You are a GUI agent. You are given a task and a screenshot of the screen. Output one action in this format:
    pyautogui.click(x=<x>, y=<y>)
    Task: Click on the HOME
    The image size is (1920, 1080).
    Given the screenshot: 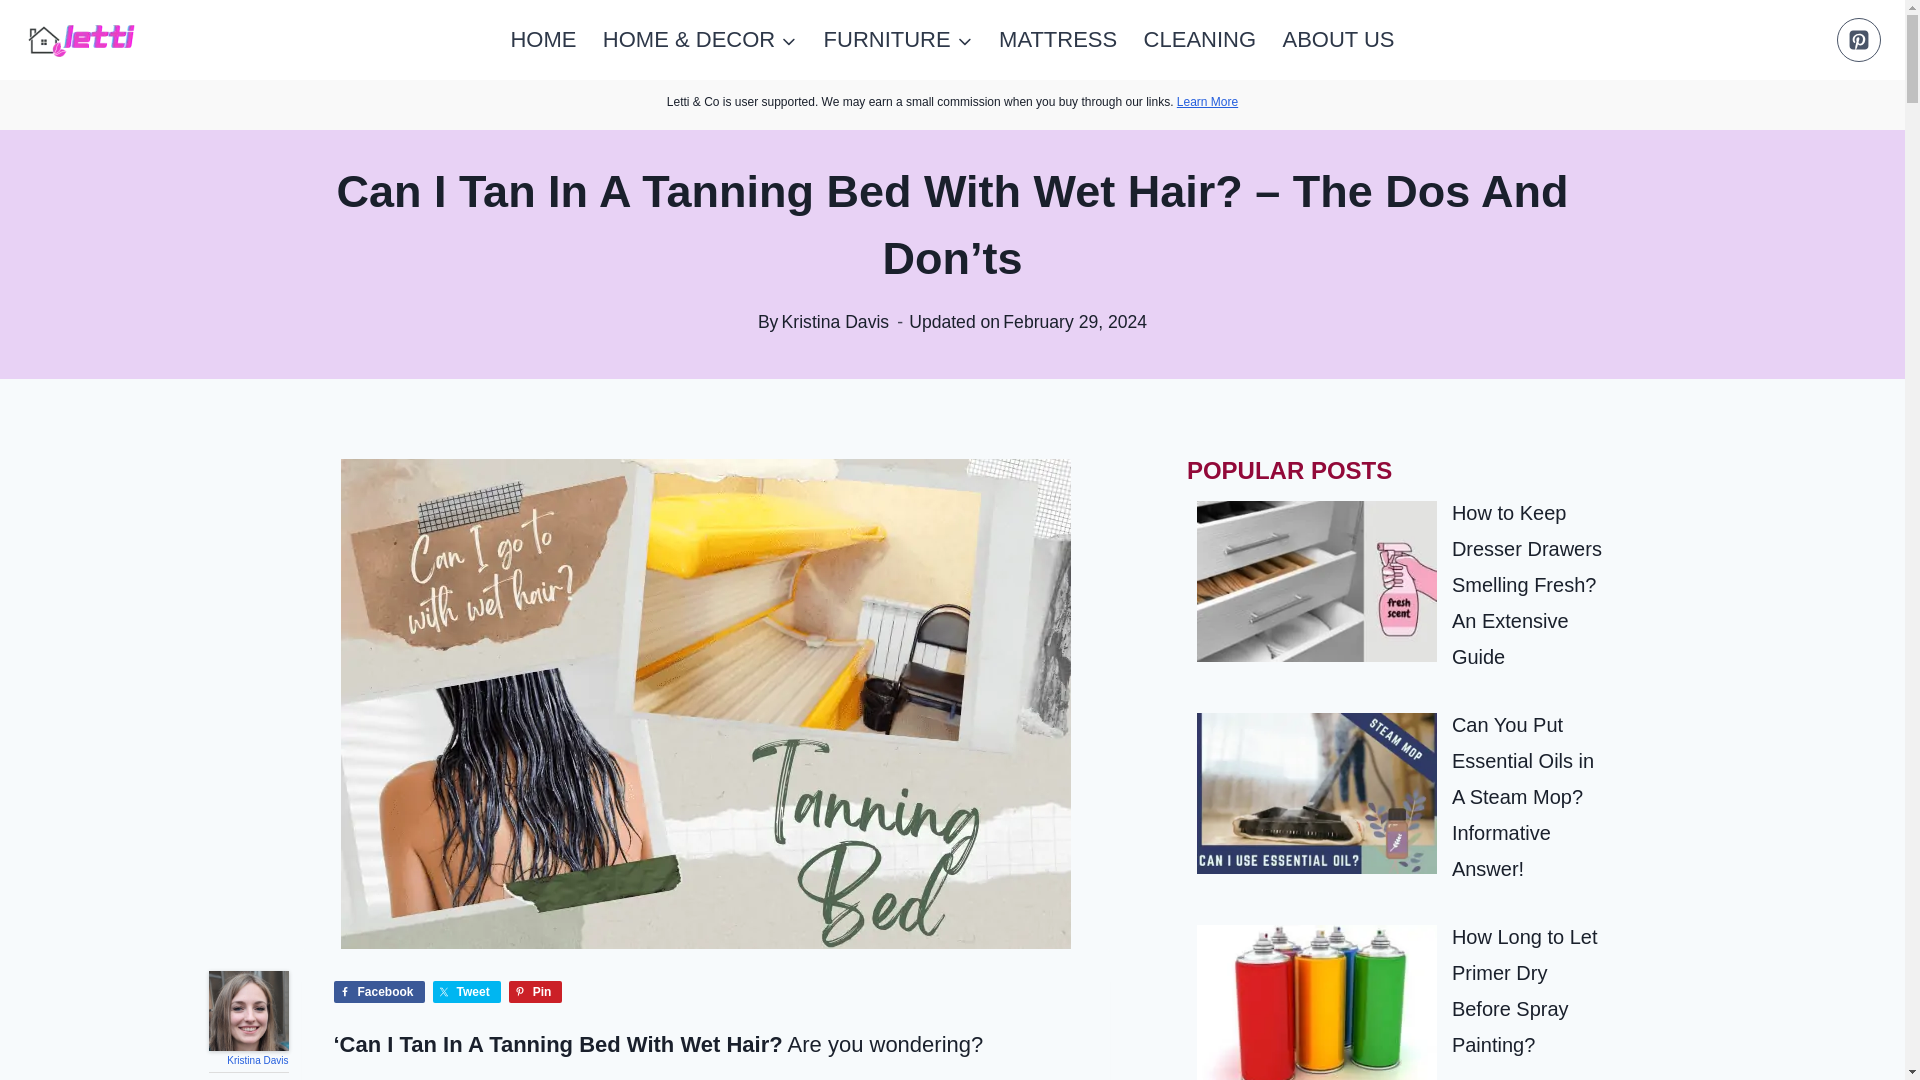 What is the action you would take?
    pyautogui.click(x=543, y=40)
    